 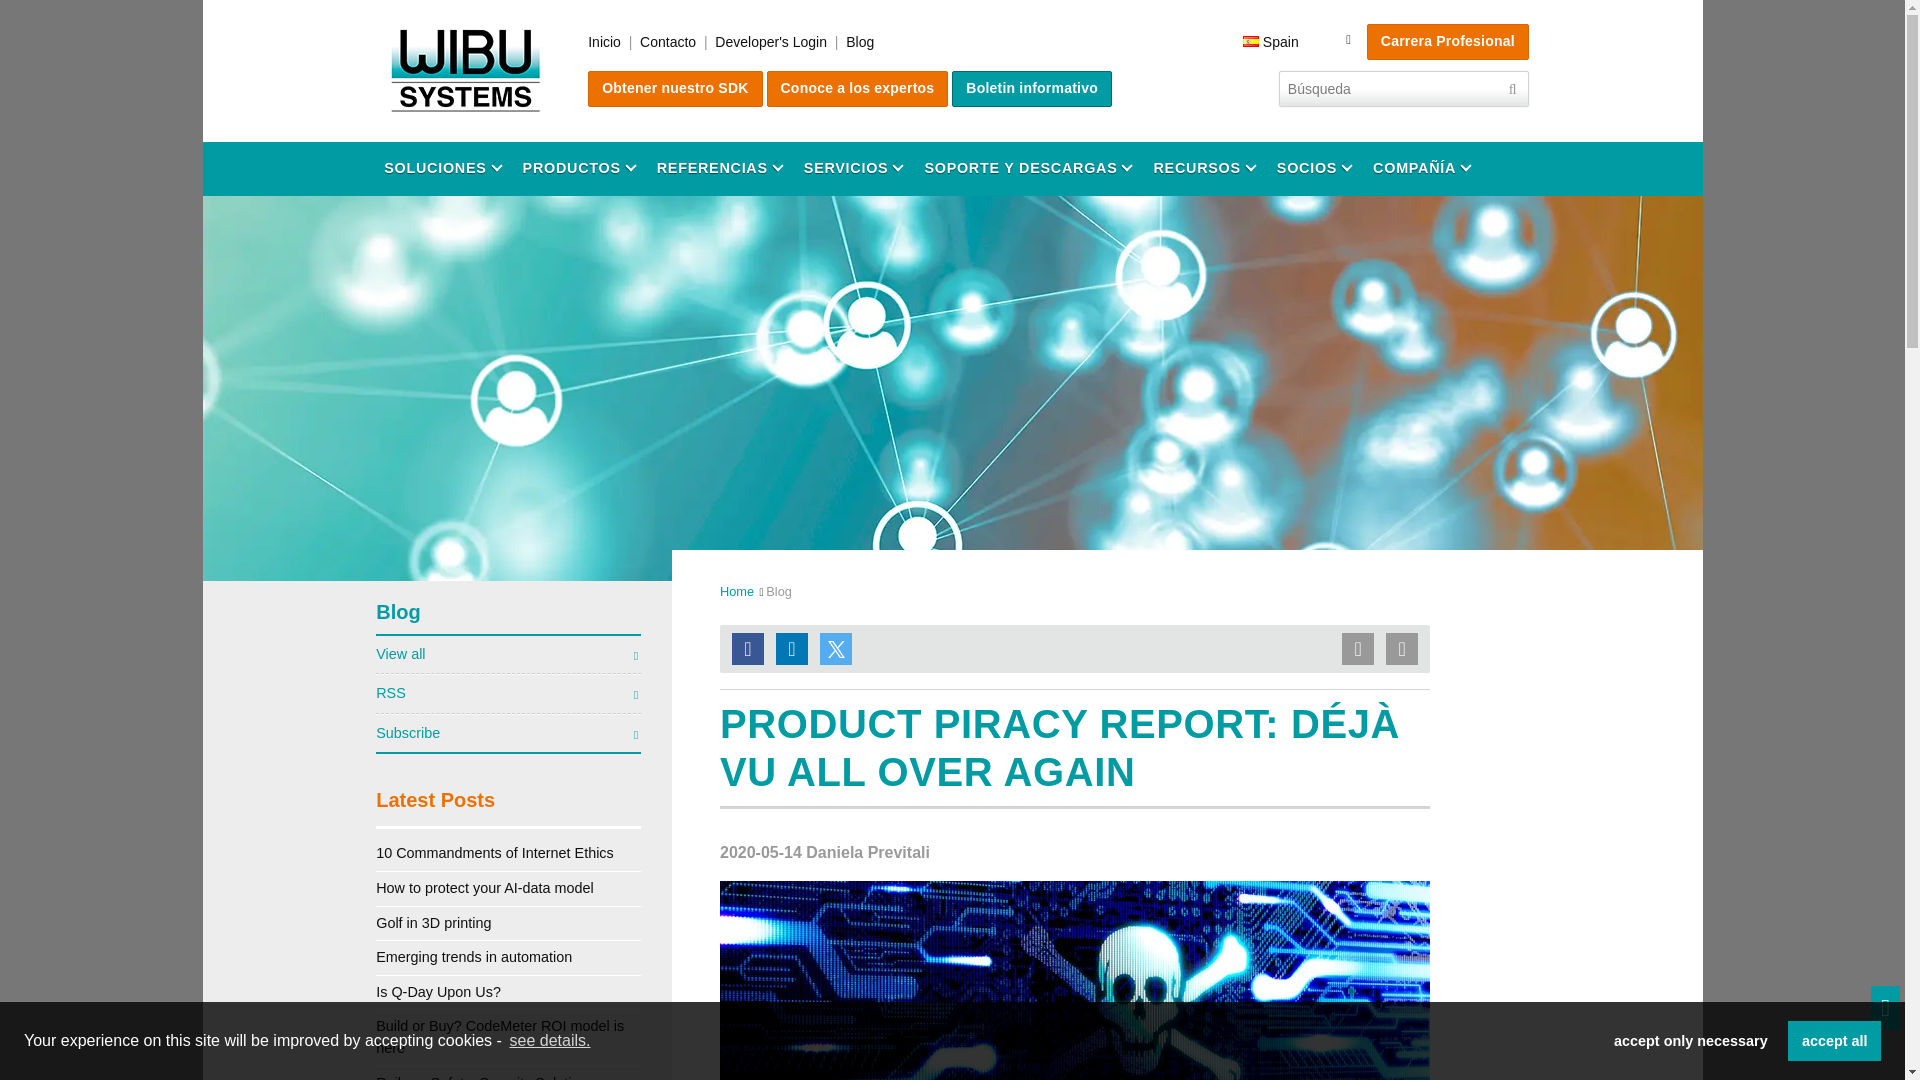 What do you see at coordinates (466, 71) in the screenshot?
I see `WIBU-SYSTEMS IBERIA` at bounding box center [466, 71].